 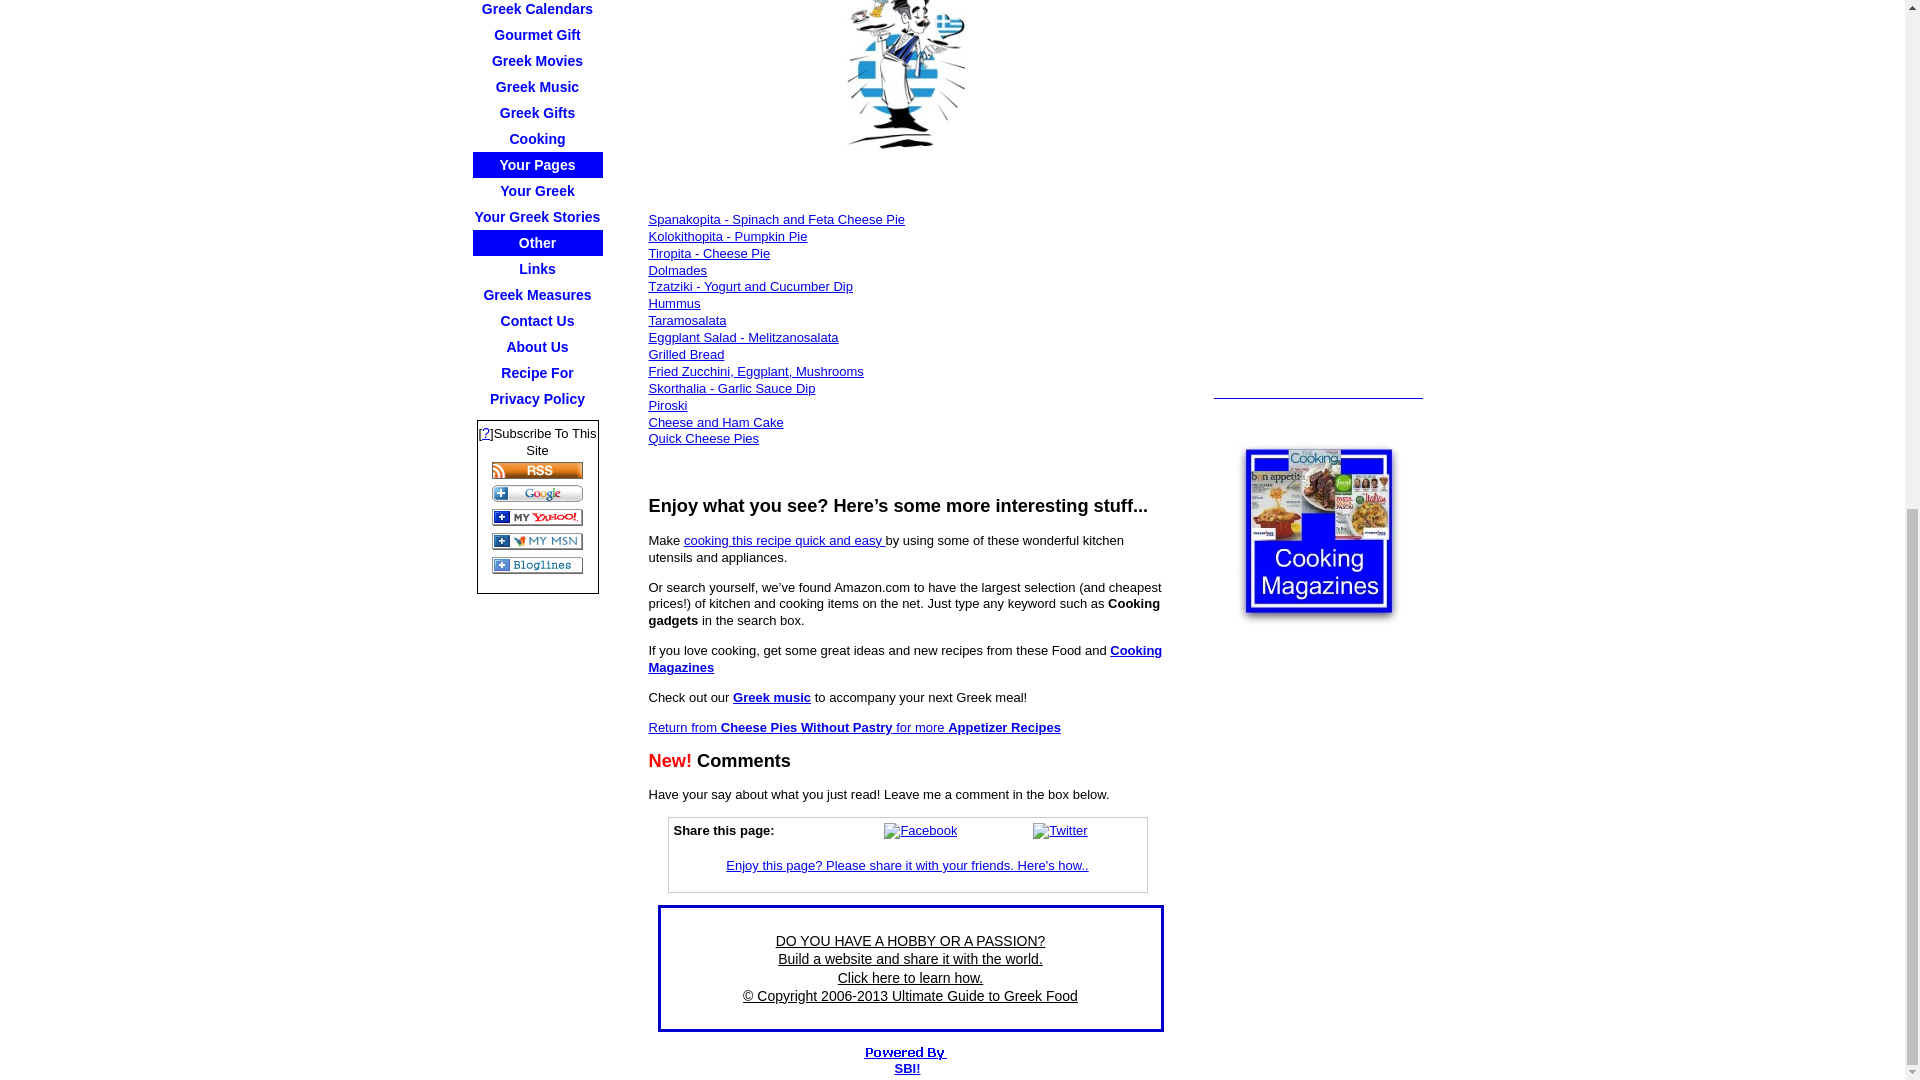 What do you see at coordinates (1318, 534) in the screenshot?
I see `Food and Cooking Magazines` at bounding box center [1318, 534].